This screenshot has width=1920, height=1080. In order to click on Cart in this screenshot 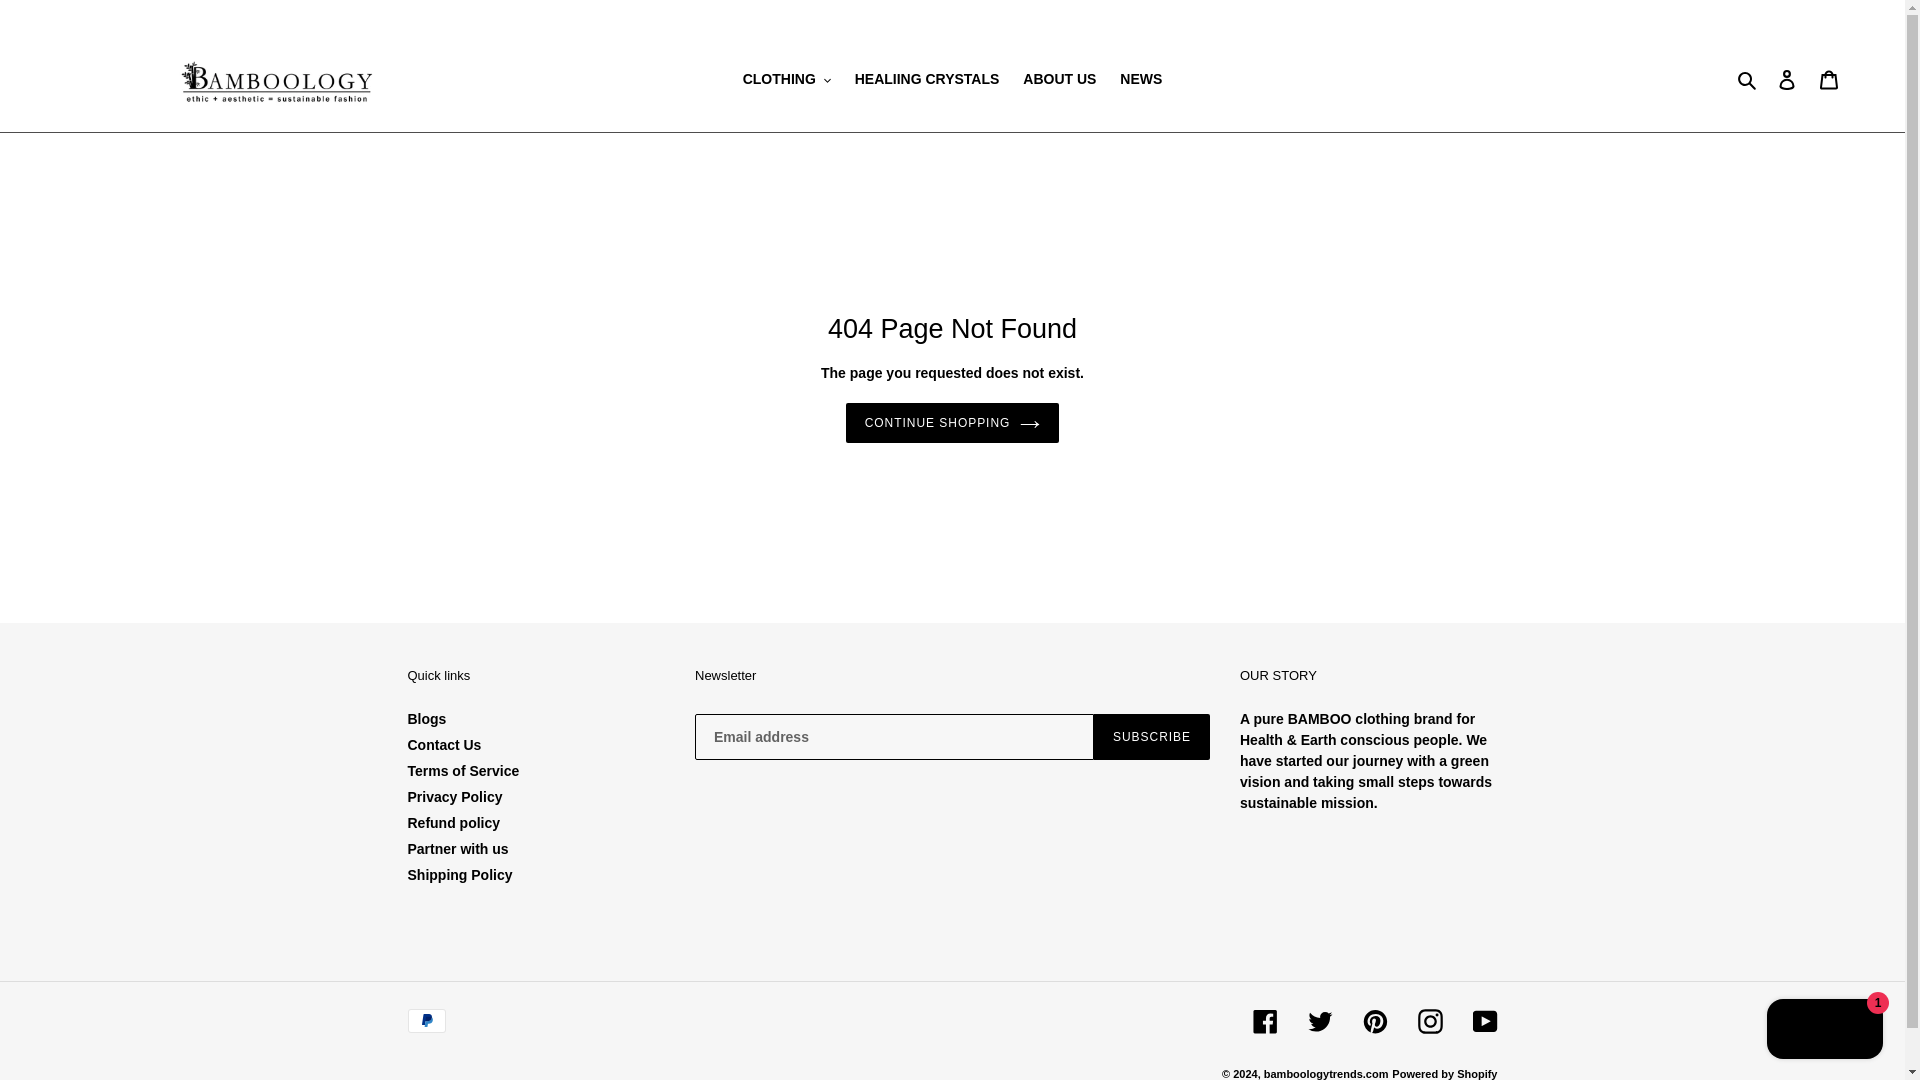, I will do `click(1829, 80)`.